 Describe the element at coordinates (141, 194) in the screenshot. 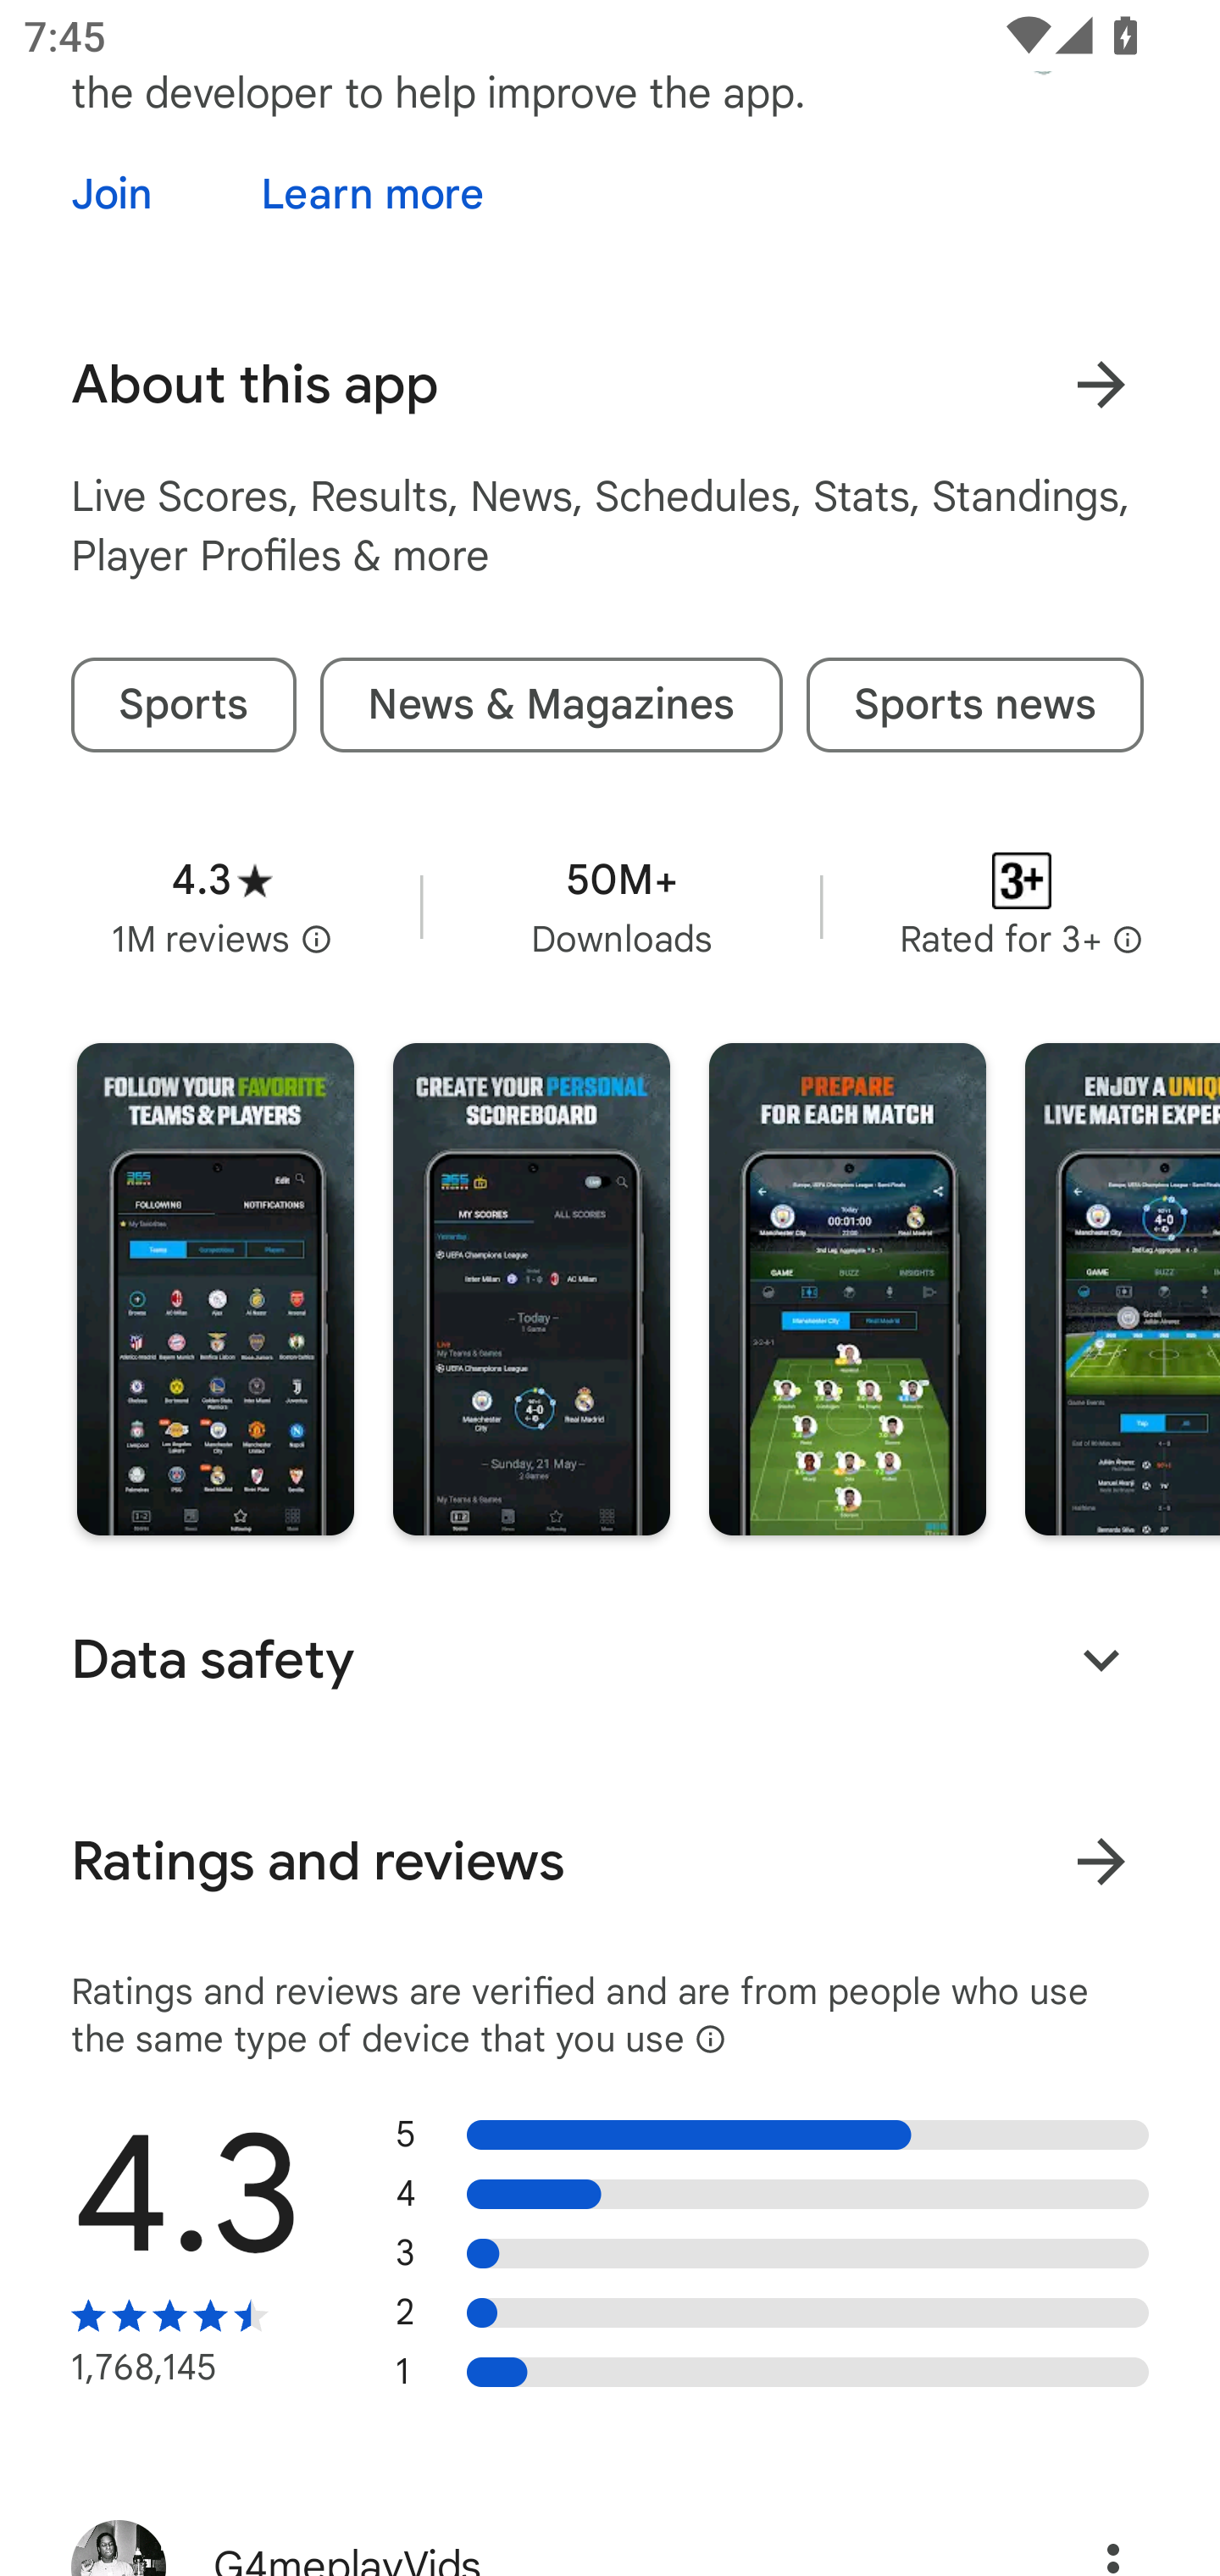

I see `Join` at that location.